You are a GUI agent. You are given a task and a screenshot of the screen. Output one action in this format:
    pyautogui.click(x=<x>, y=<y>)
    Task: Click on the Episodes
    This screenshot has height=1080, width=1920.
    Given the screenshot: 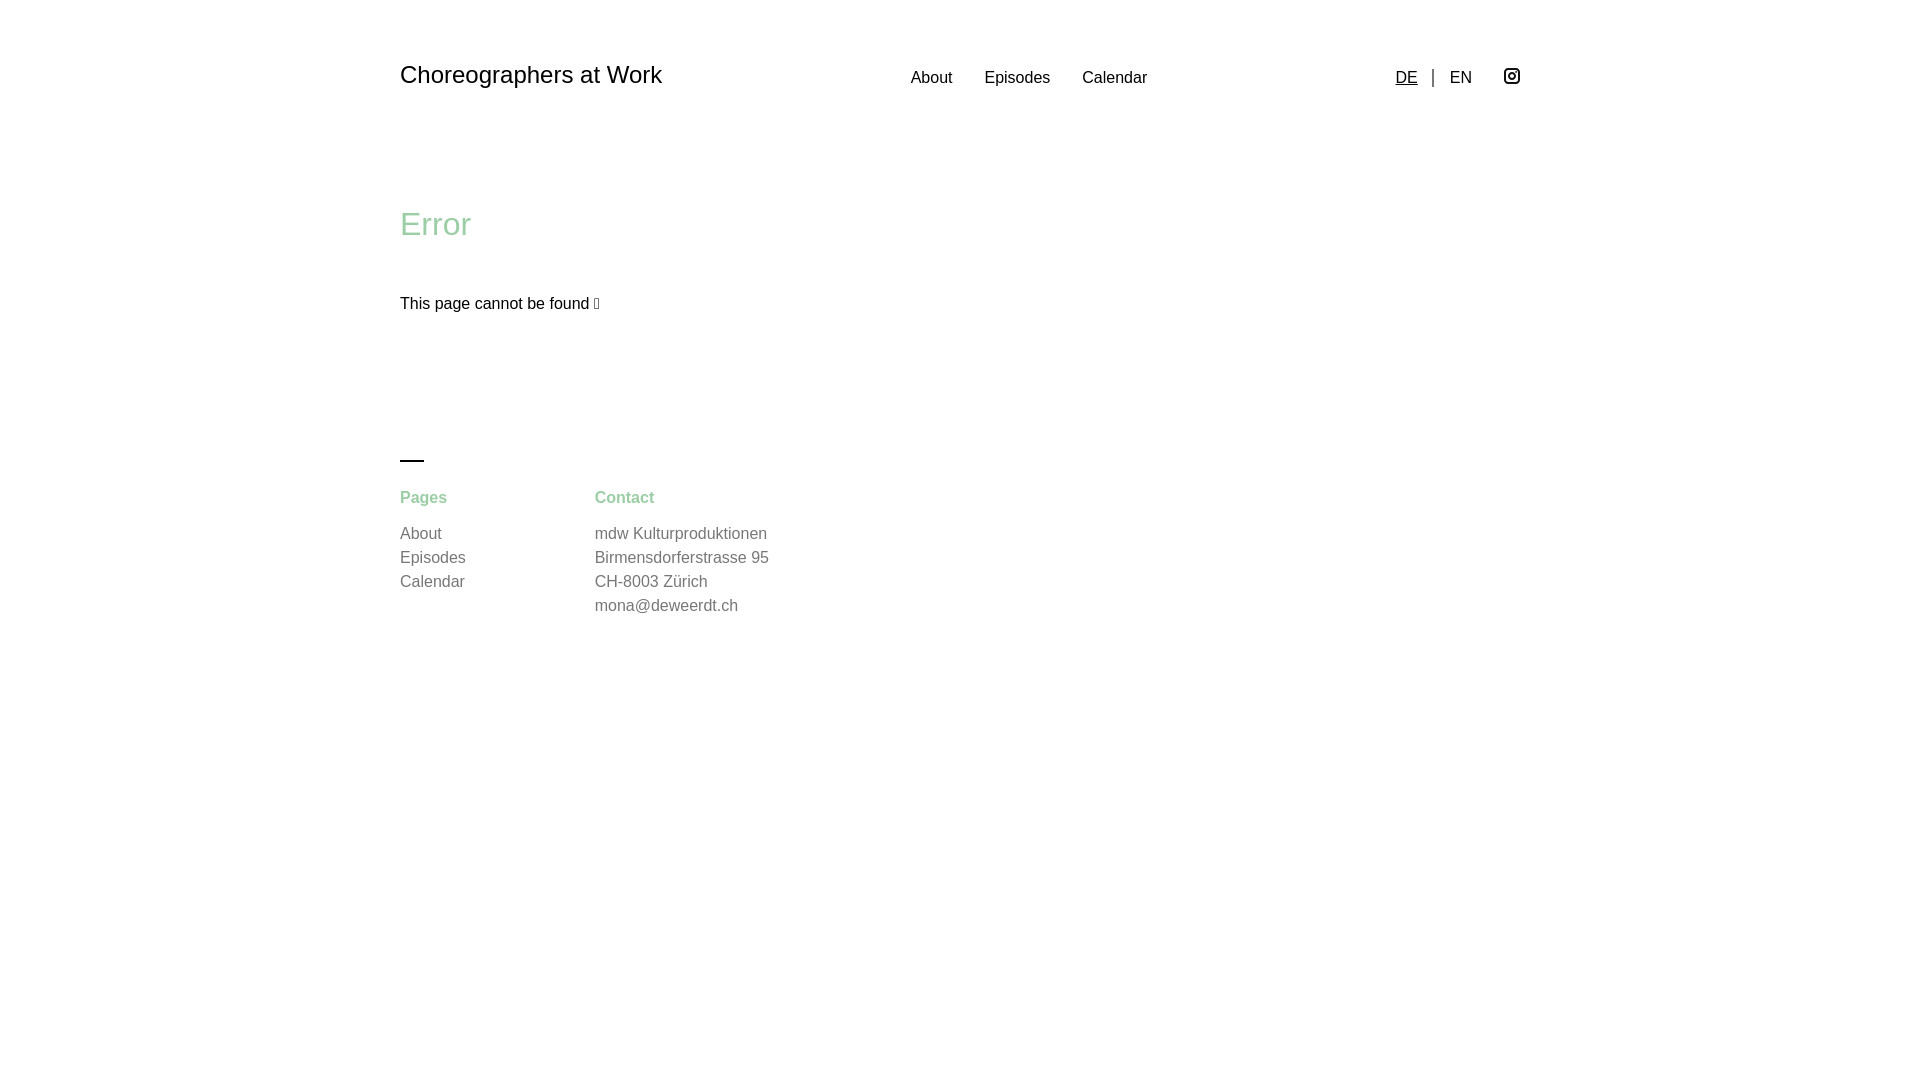 What is the action you would take?
    pyautogui.click(x=433, y=558)
    